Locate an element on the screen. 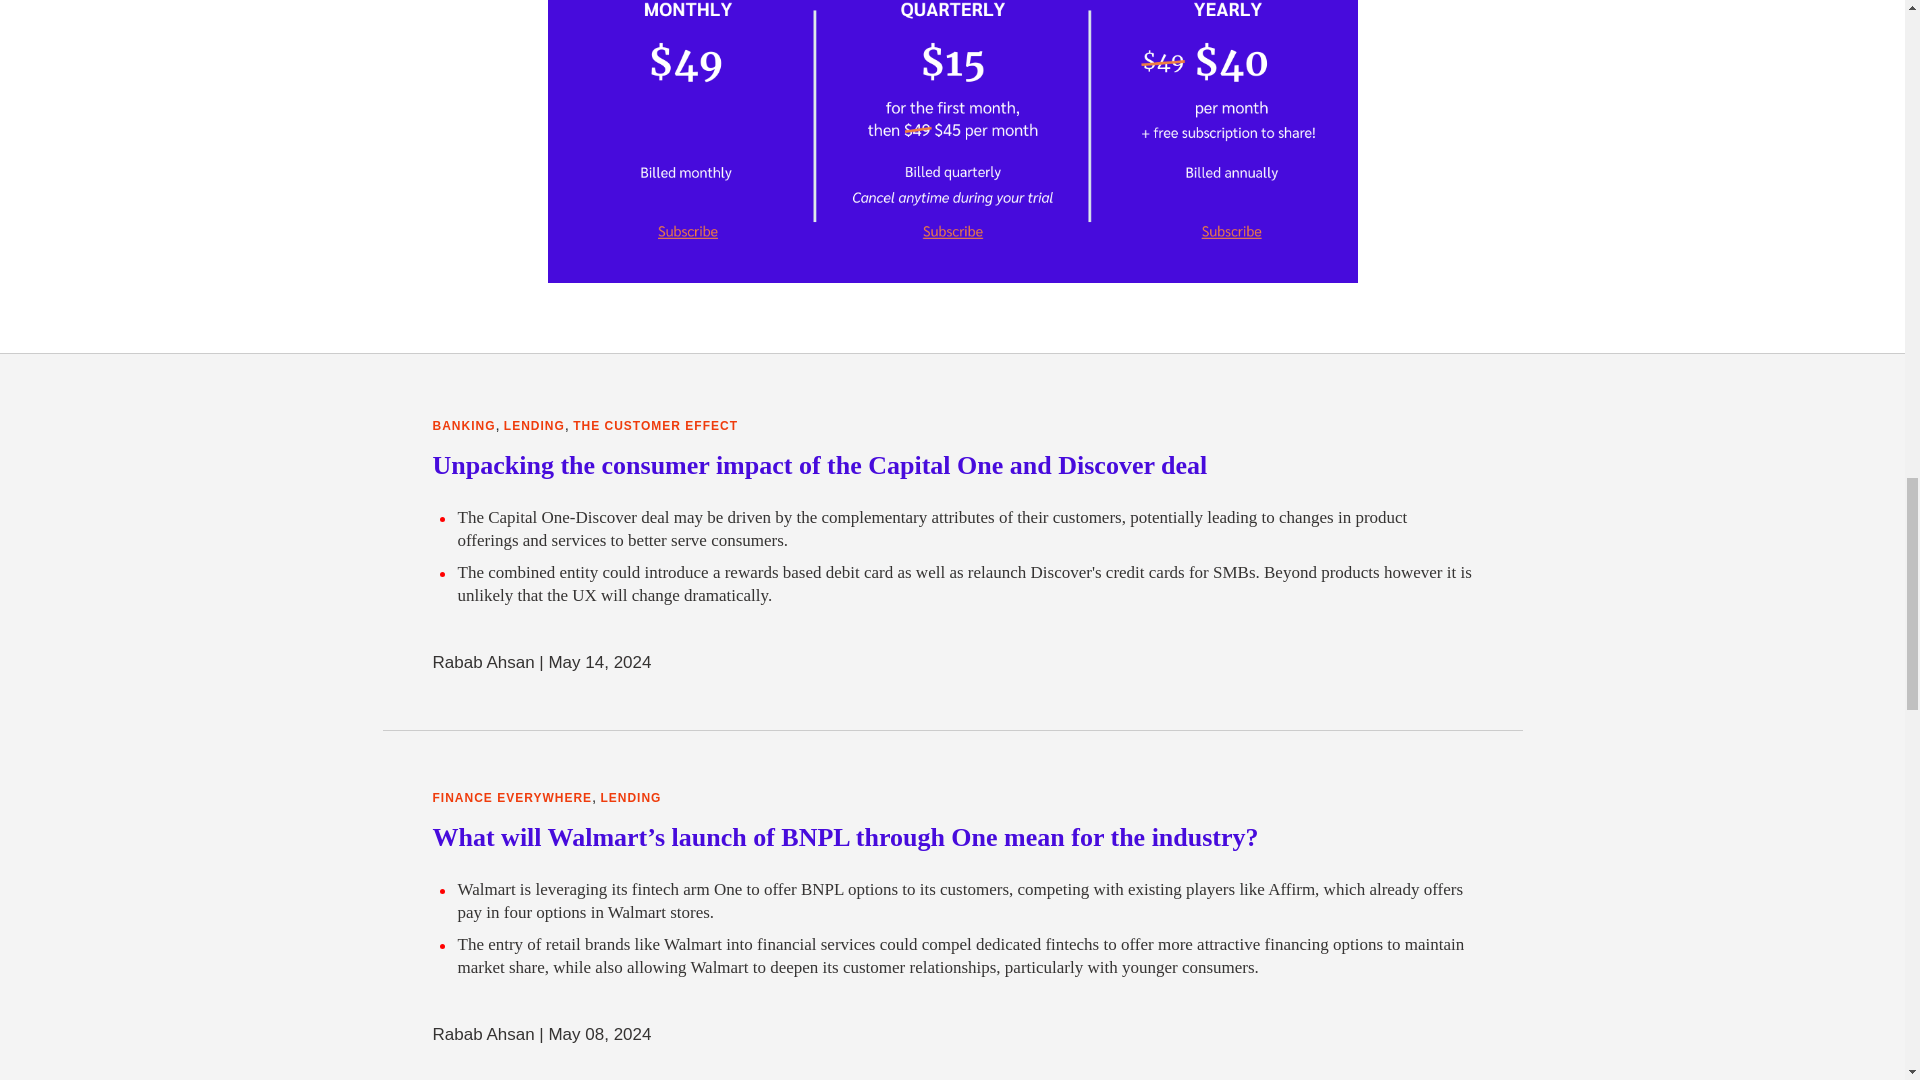 This screenshot has height=1080, width=1920. Lending is located at coordinates (534, 426).